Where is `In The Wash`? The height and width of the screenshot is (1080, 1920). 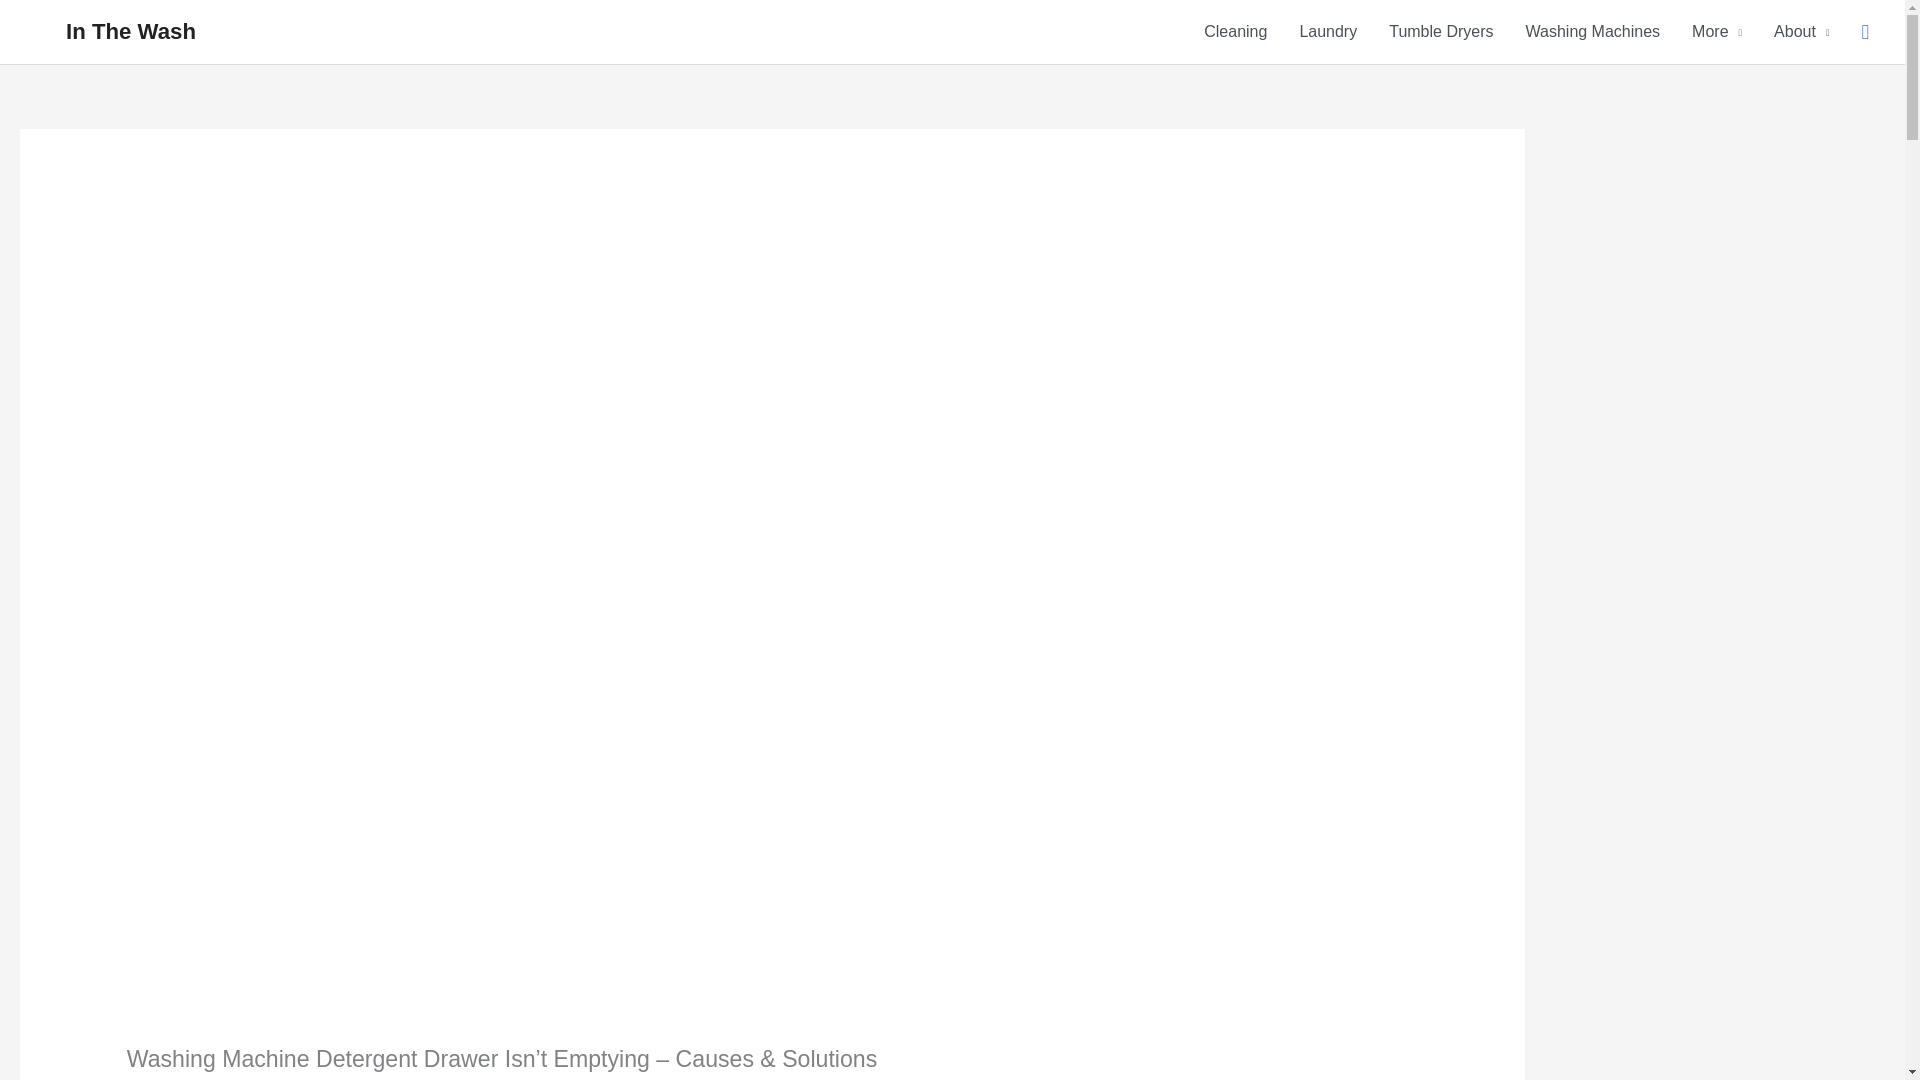
In The Wash is located at coordinates (130, 32).